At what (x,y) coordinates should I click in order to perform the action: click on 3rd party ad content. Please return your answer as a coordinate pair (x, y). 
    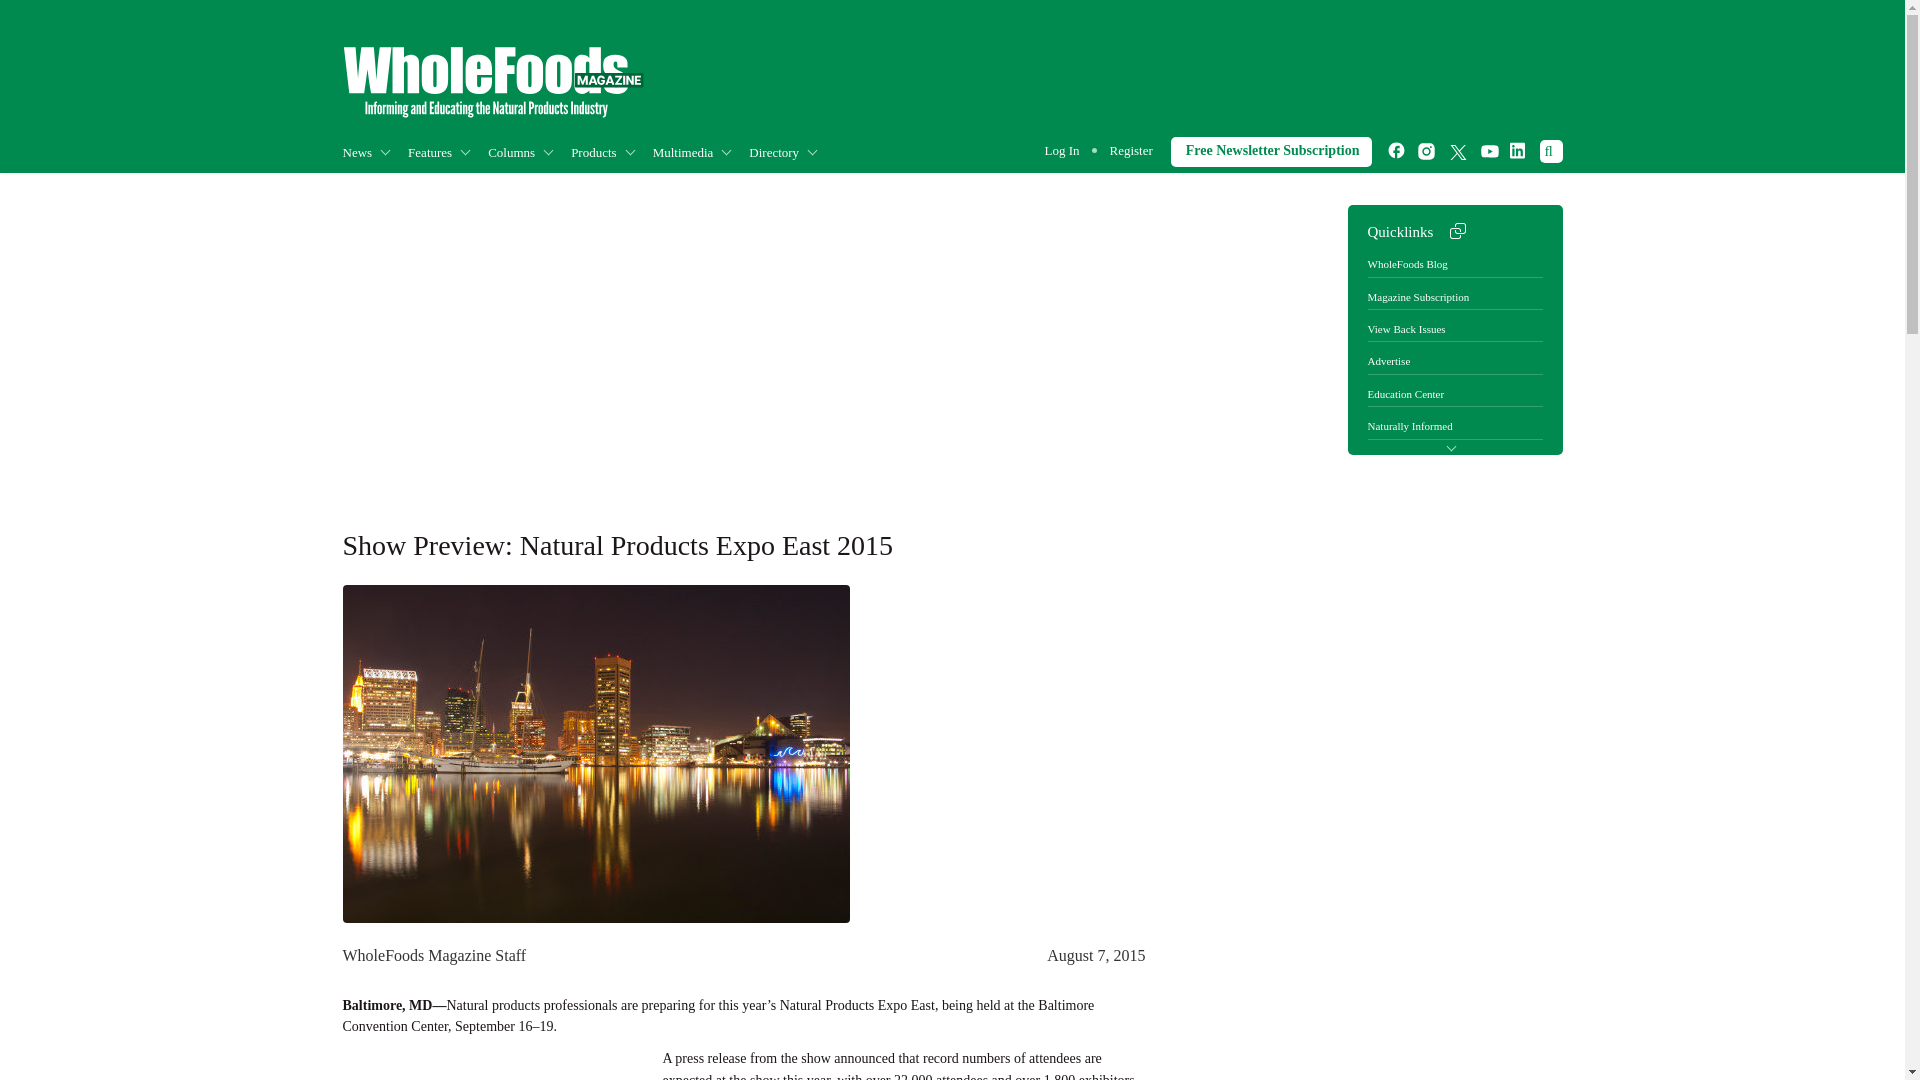
    Looking at the image, I should click on (491, 1074).